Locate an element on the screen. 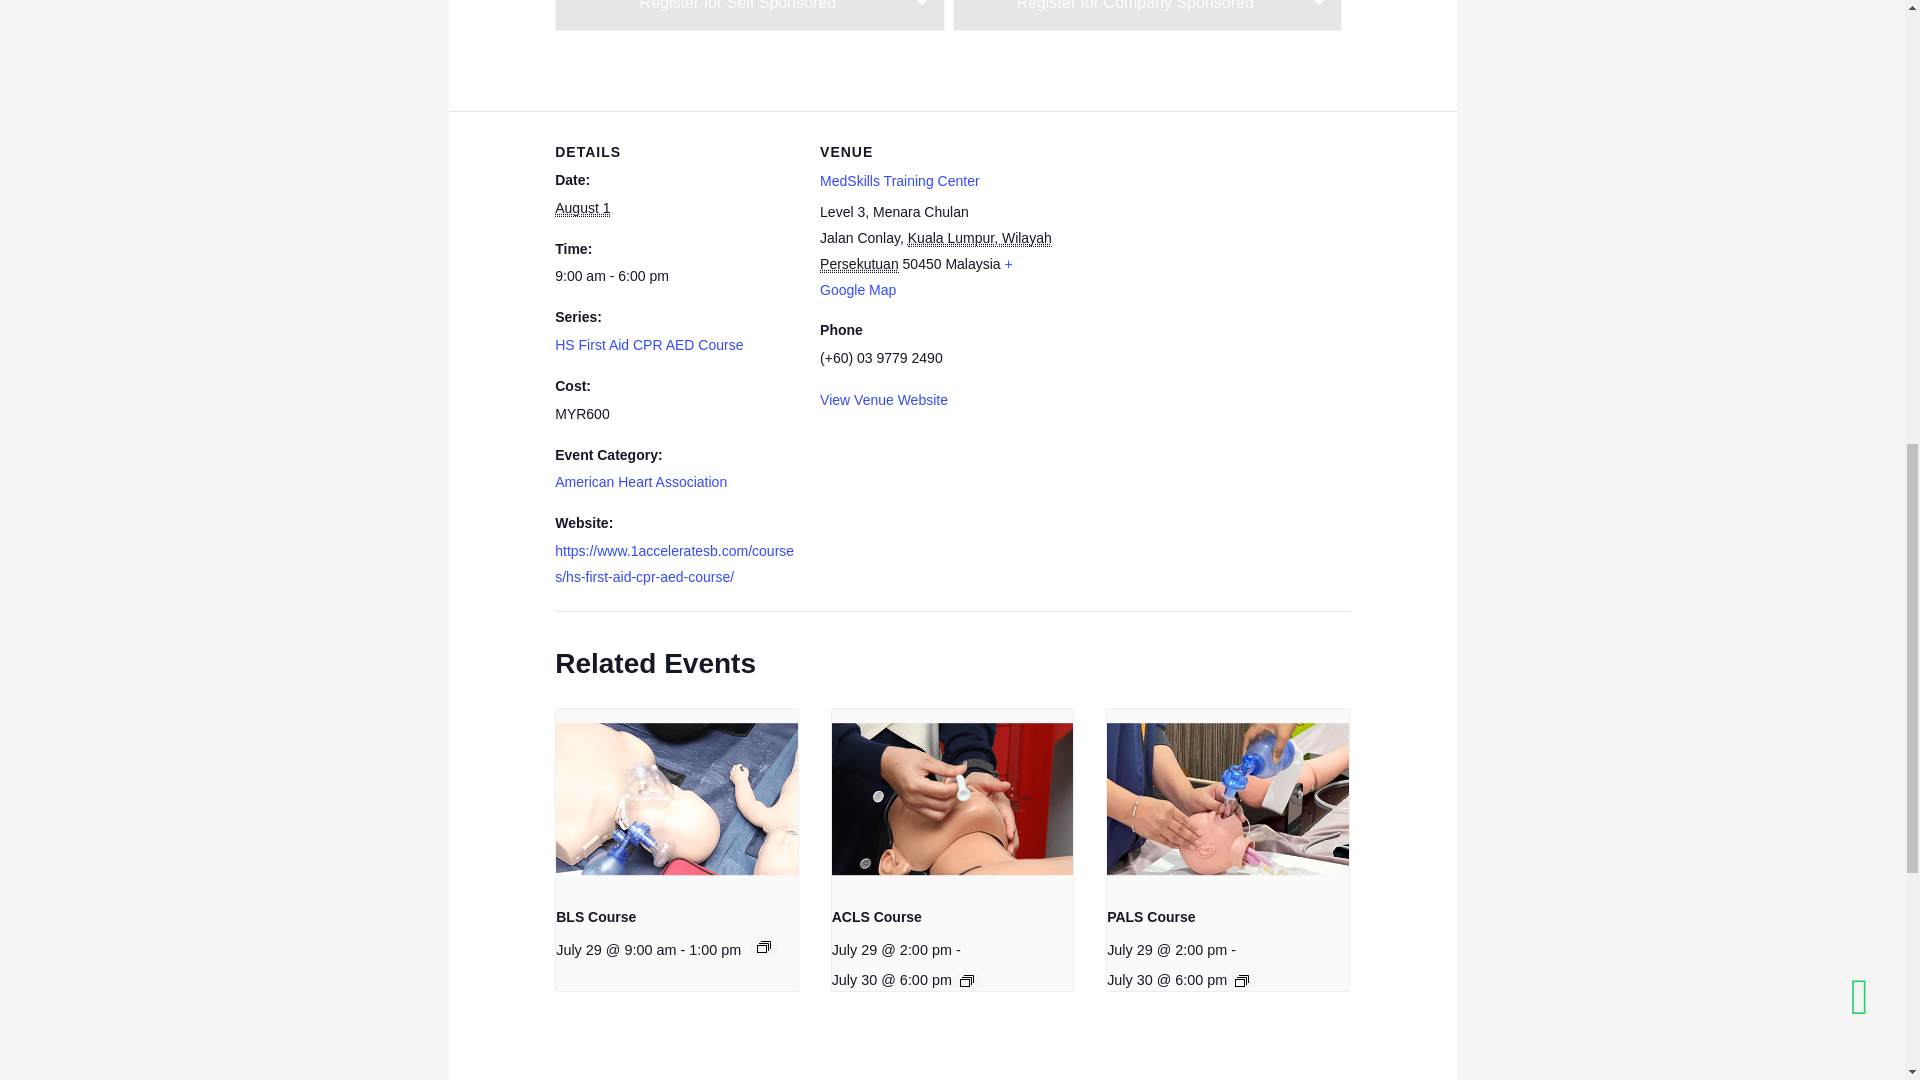 The image size is (1920, 1080). HS First Aid CPR AED Course is located at coordinates (648, 344).